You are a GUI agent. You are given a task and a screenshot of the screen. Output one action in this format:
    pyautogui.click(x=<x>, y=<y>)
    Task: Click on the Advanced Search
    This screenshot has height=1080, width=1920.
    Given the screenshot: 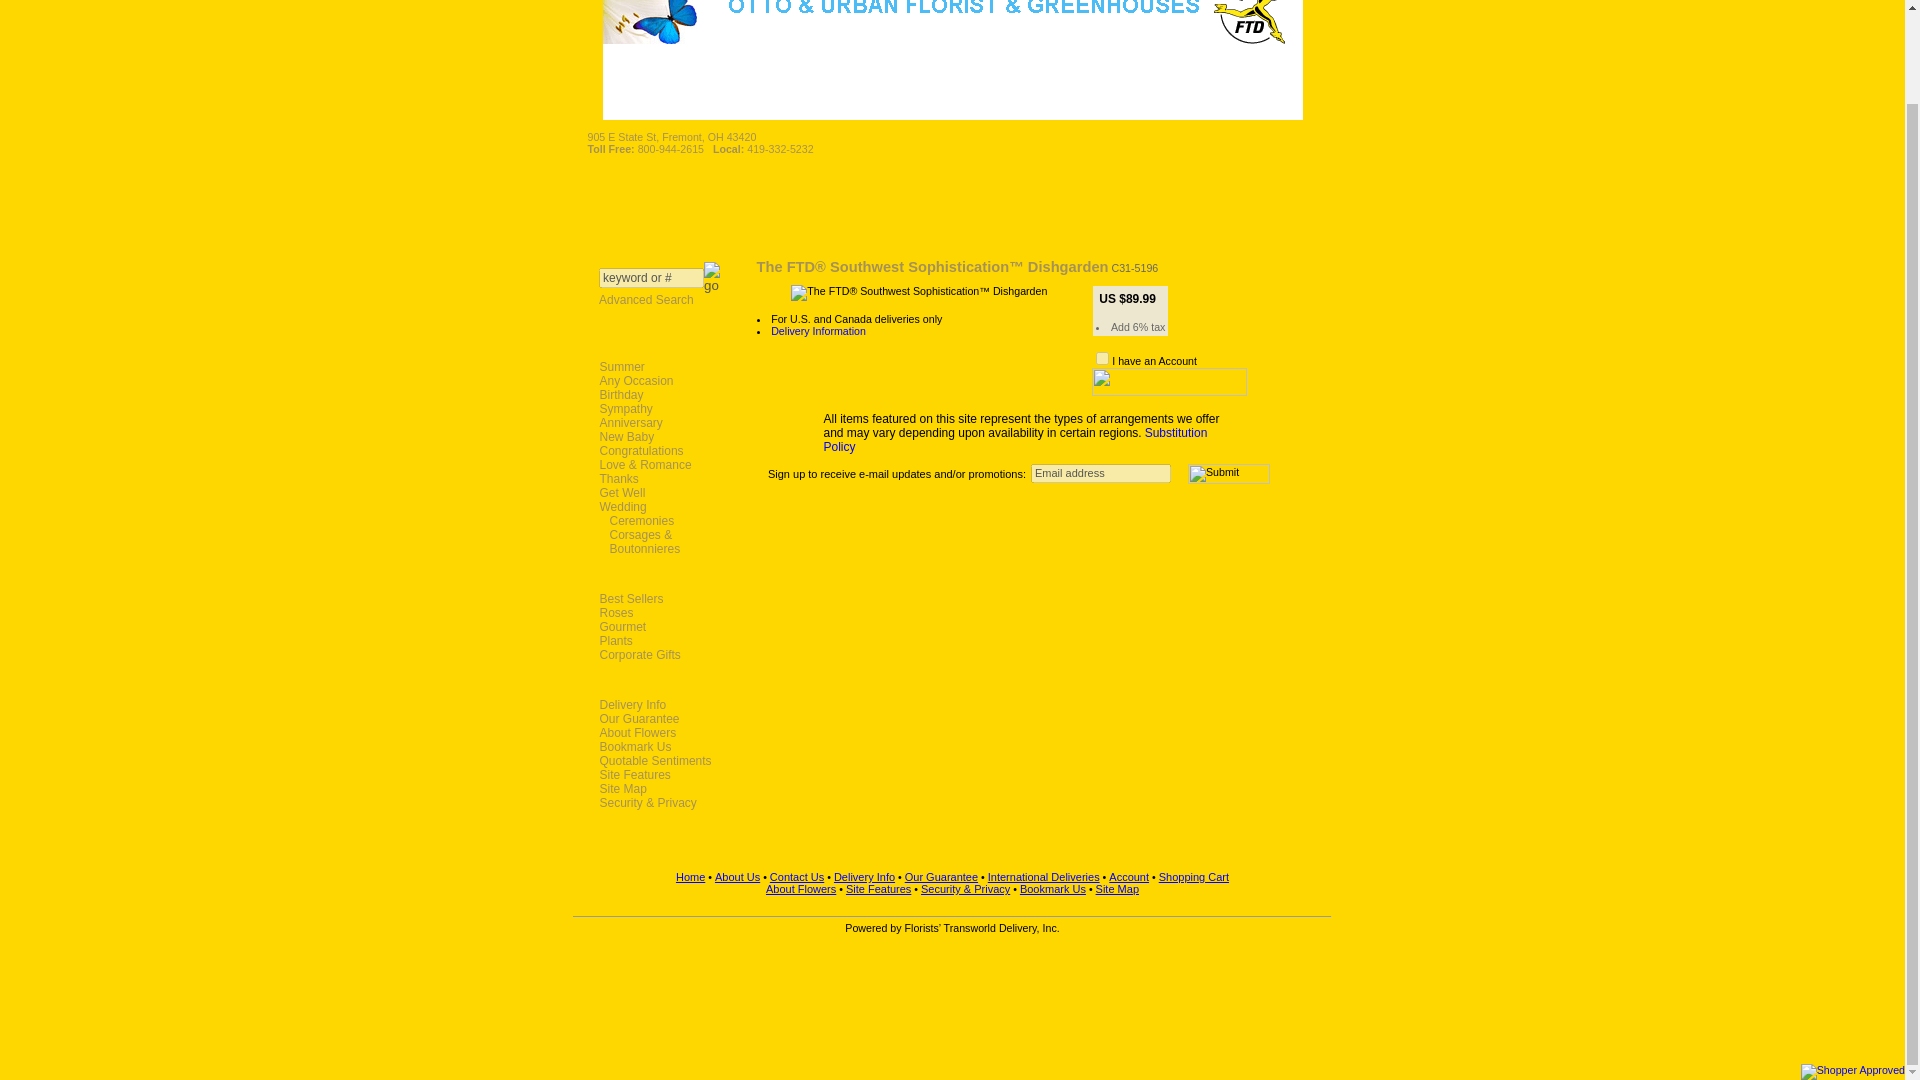 What is the action you would take?
    pyautogui.click(x=648, y=299)
    